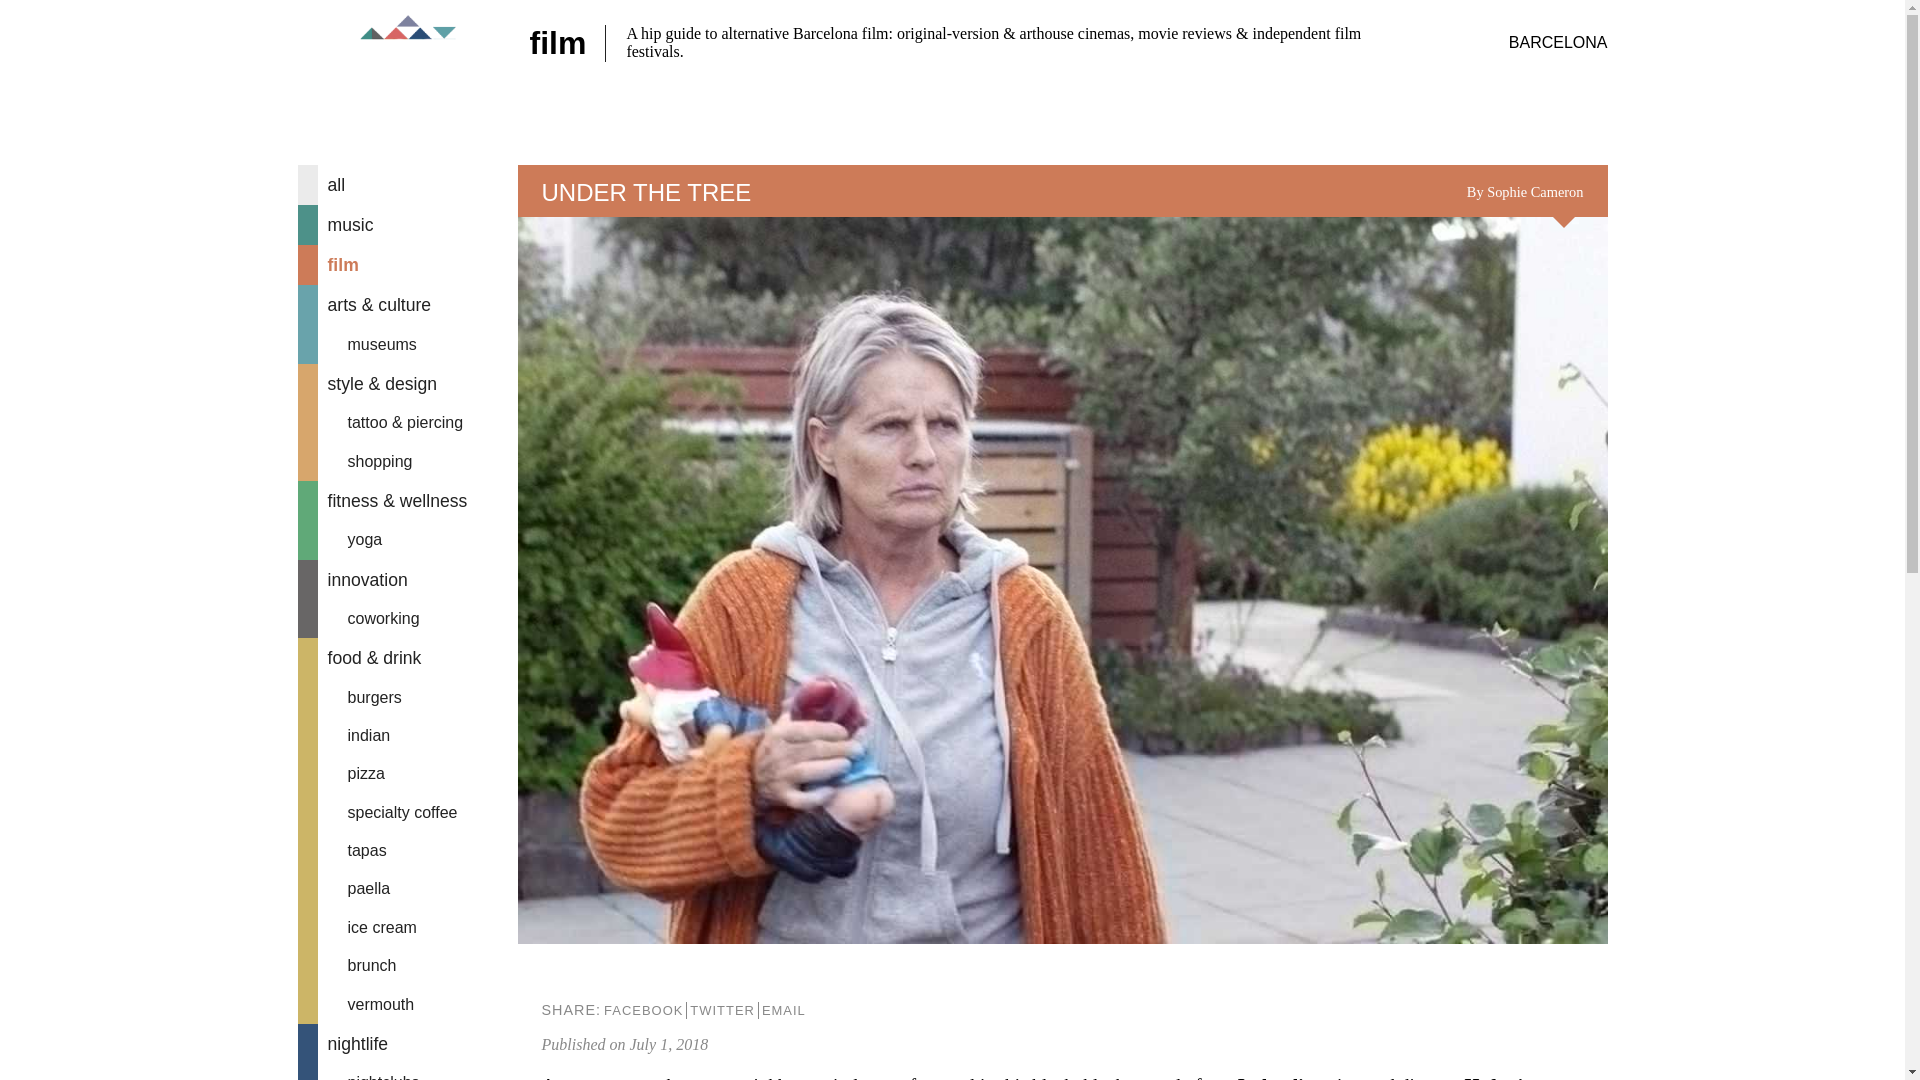  I want to click on paella, so click(408, 889).